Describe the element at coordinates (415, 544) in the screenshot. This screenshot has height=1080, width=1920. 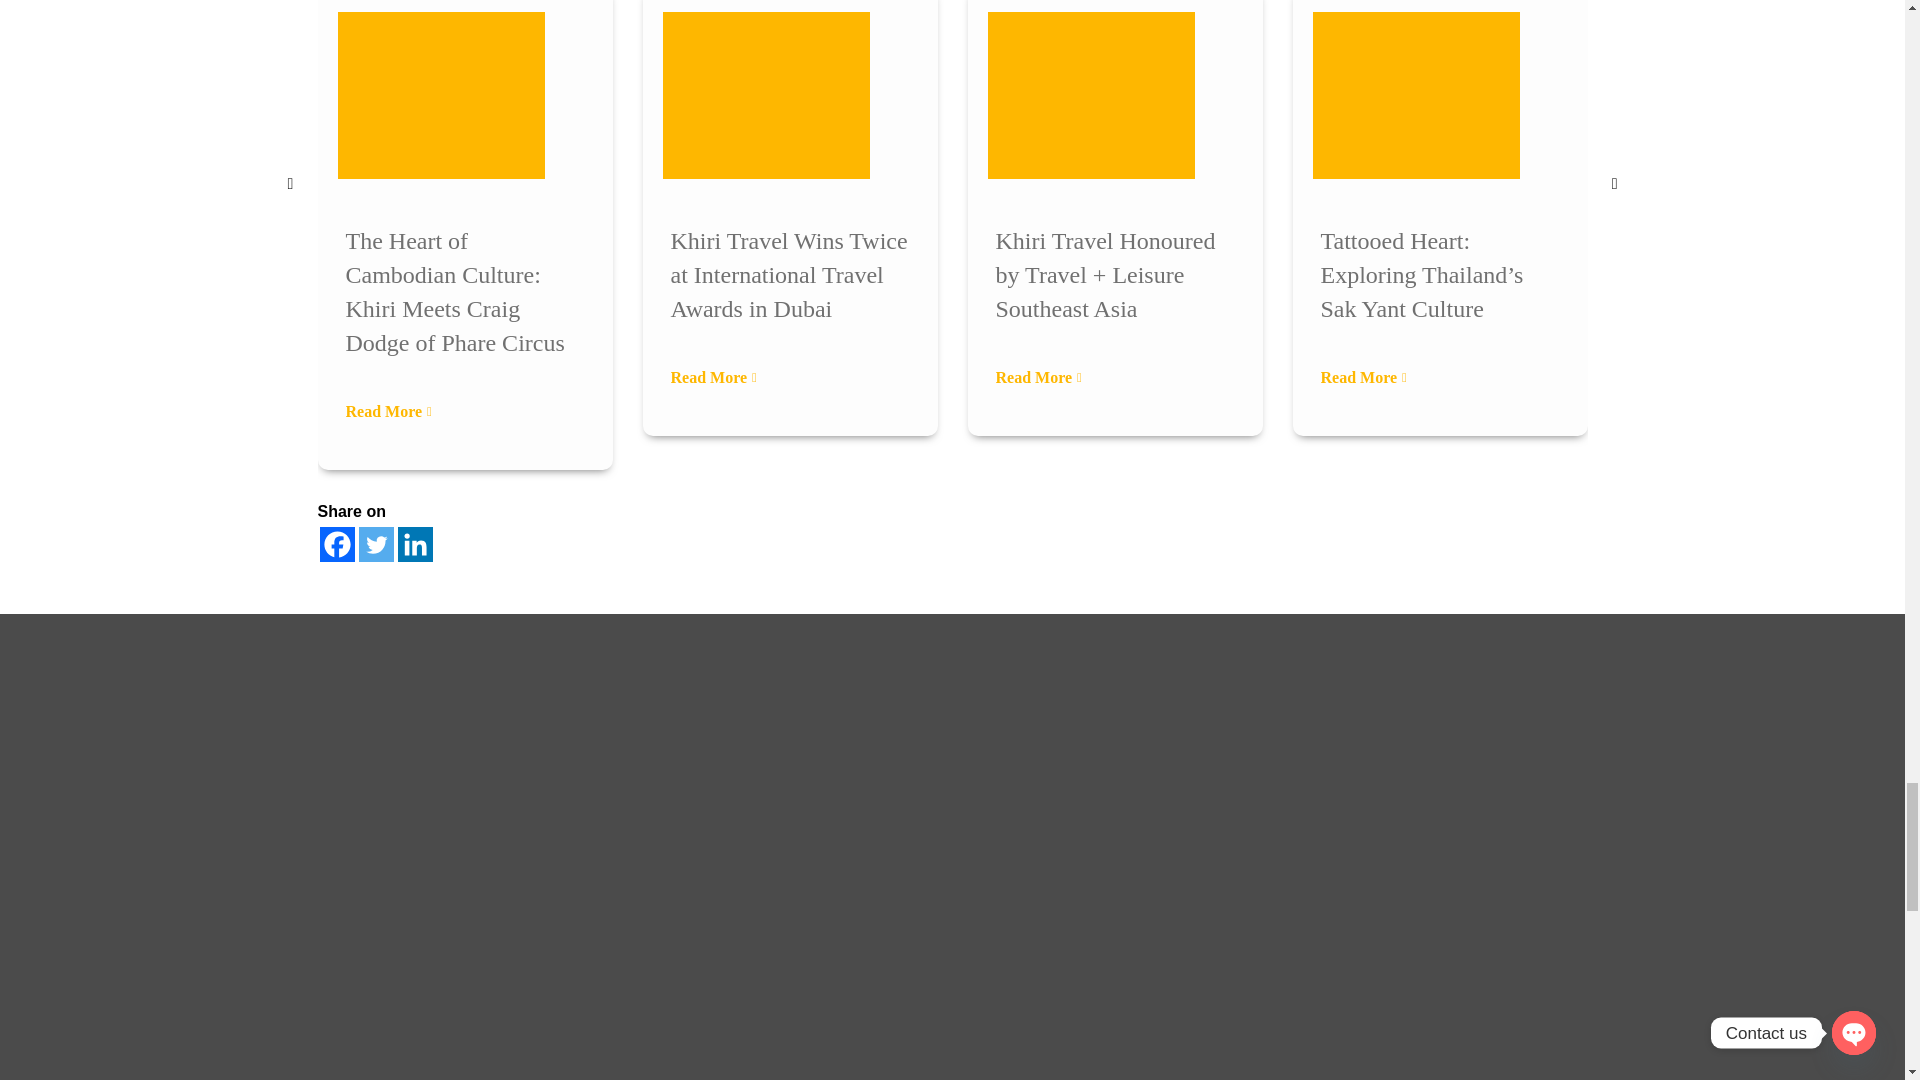
I see `Linkedin` at that location.